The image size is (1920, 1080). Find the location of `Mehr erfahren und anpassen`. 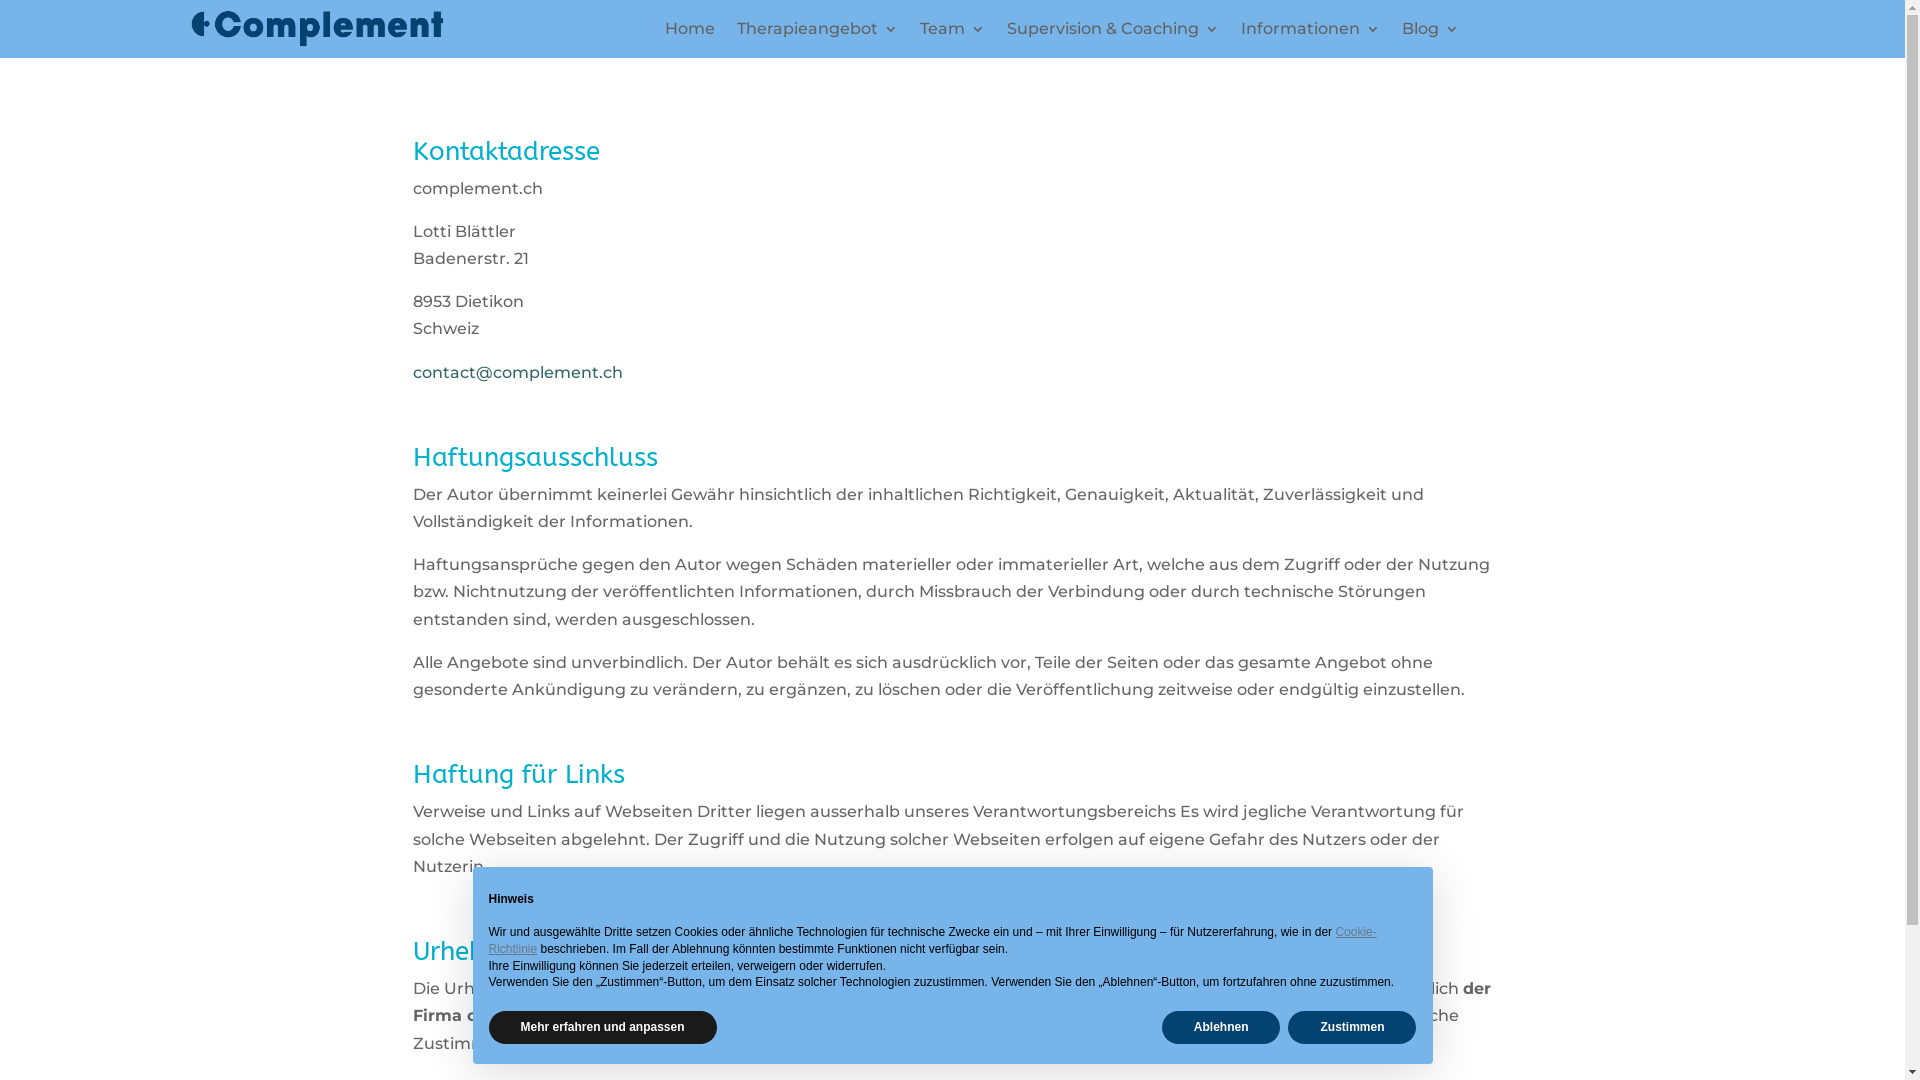

Mehr erfahren und anpassen is located at coordinates (602, 1028).